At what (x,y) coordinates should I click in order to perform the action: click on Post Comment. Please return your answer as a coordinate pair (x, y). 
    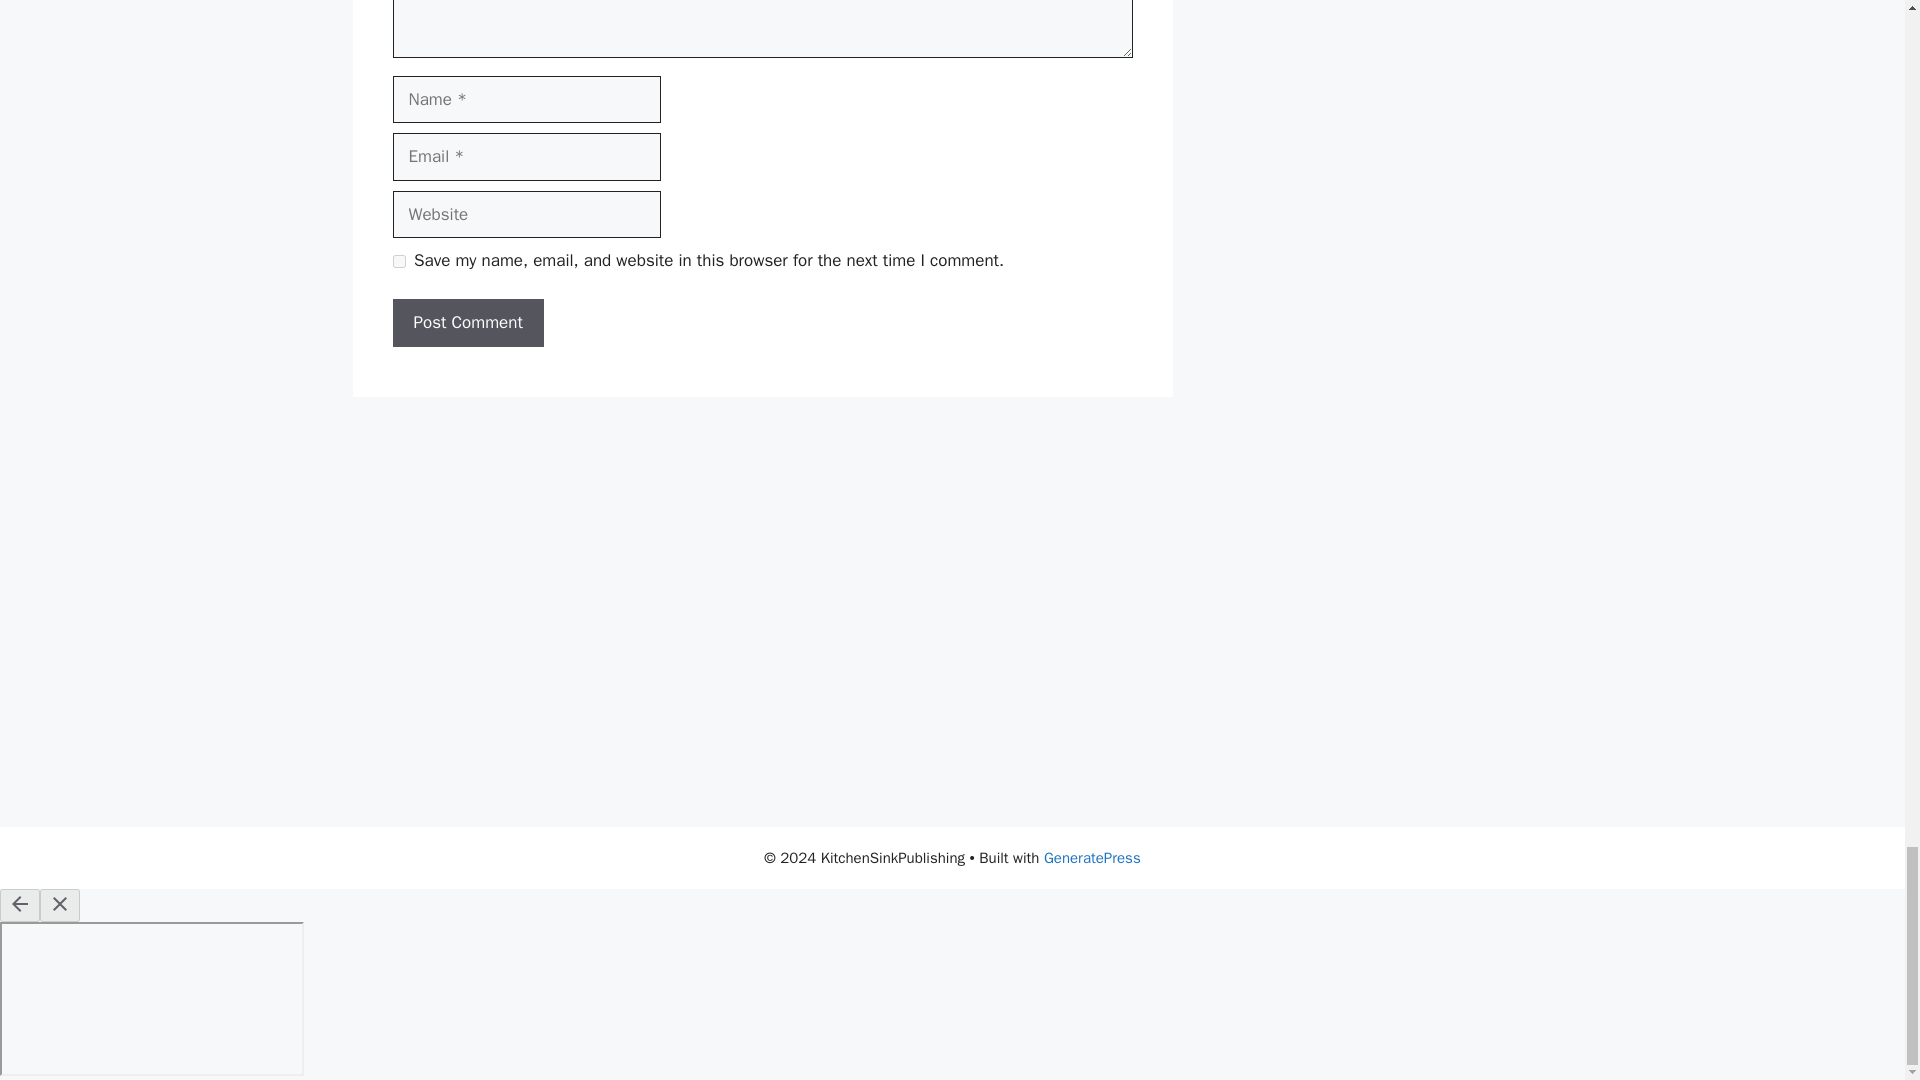
    Looking at the image, I should click on (467, 322).